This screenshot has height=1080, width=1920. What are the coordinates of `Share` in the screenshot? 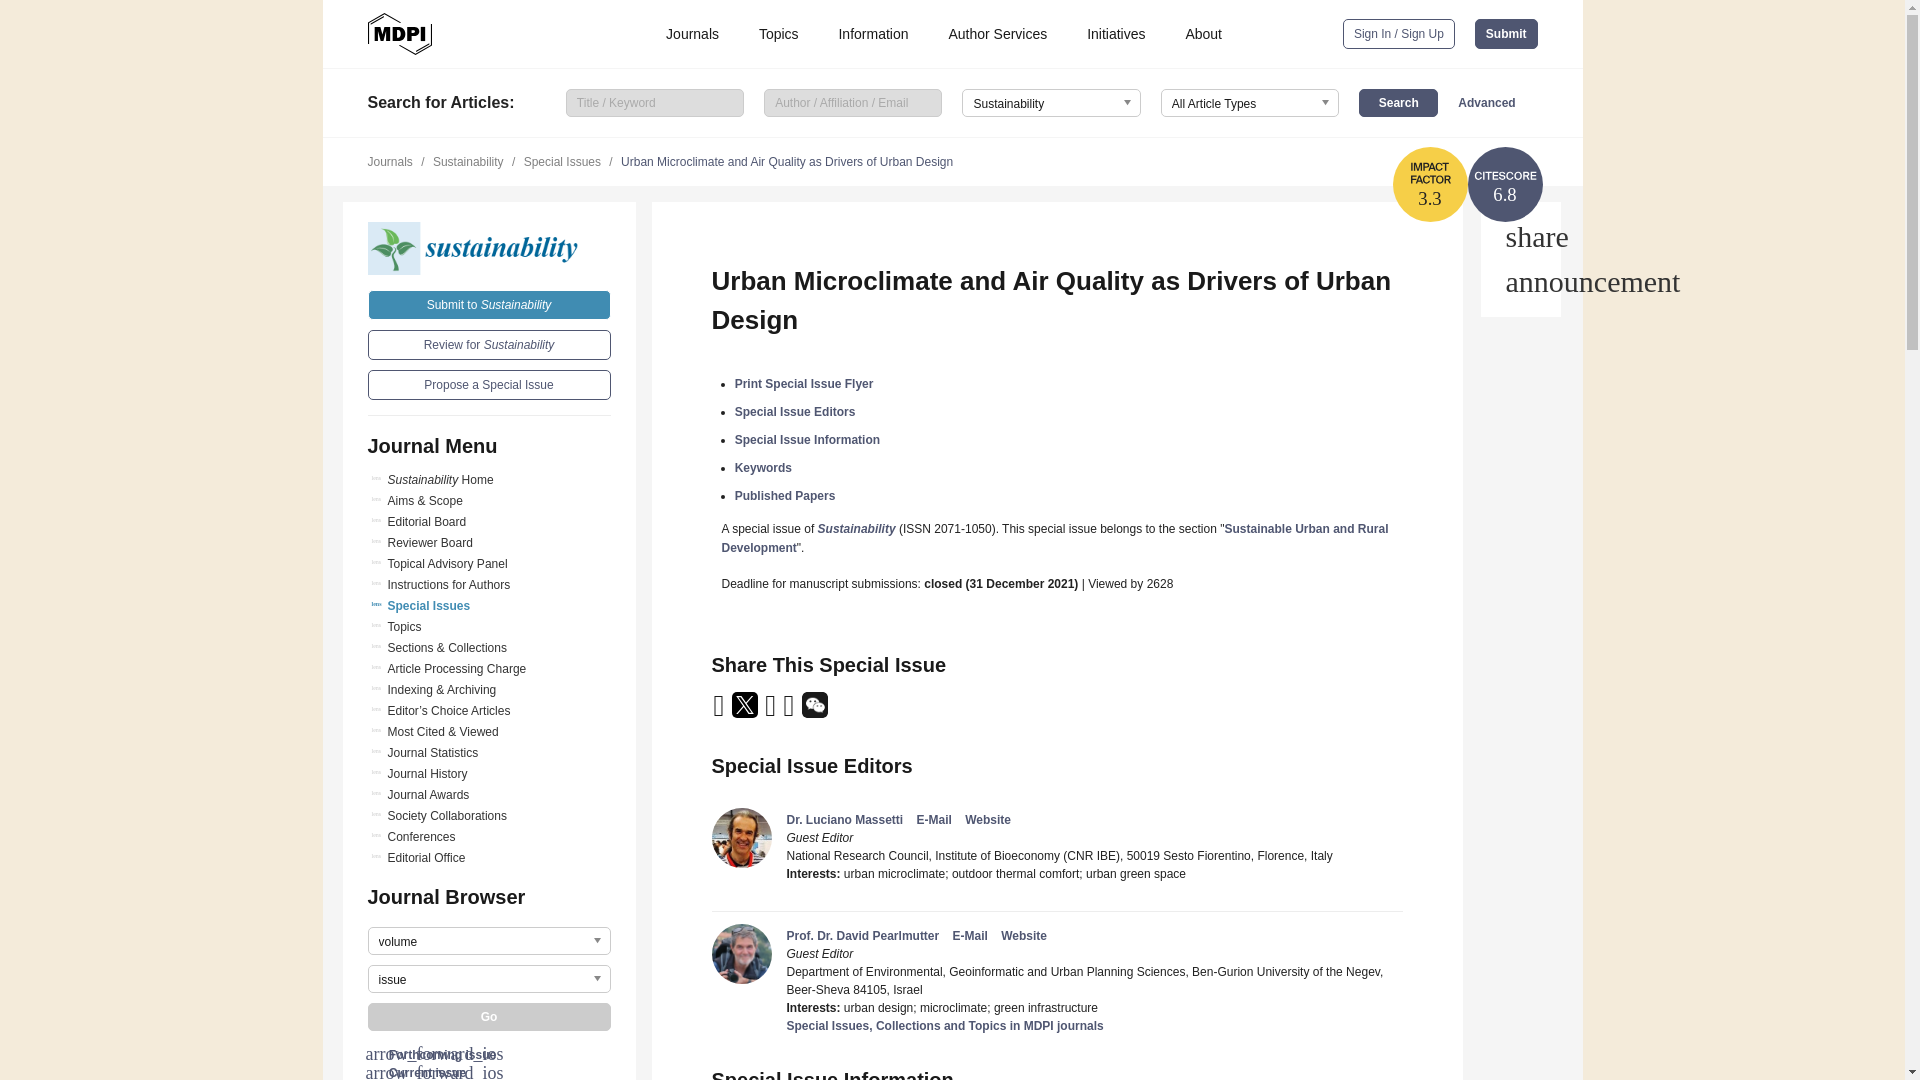 It's located at (1520, 236).